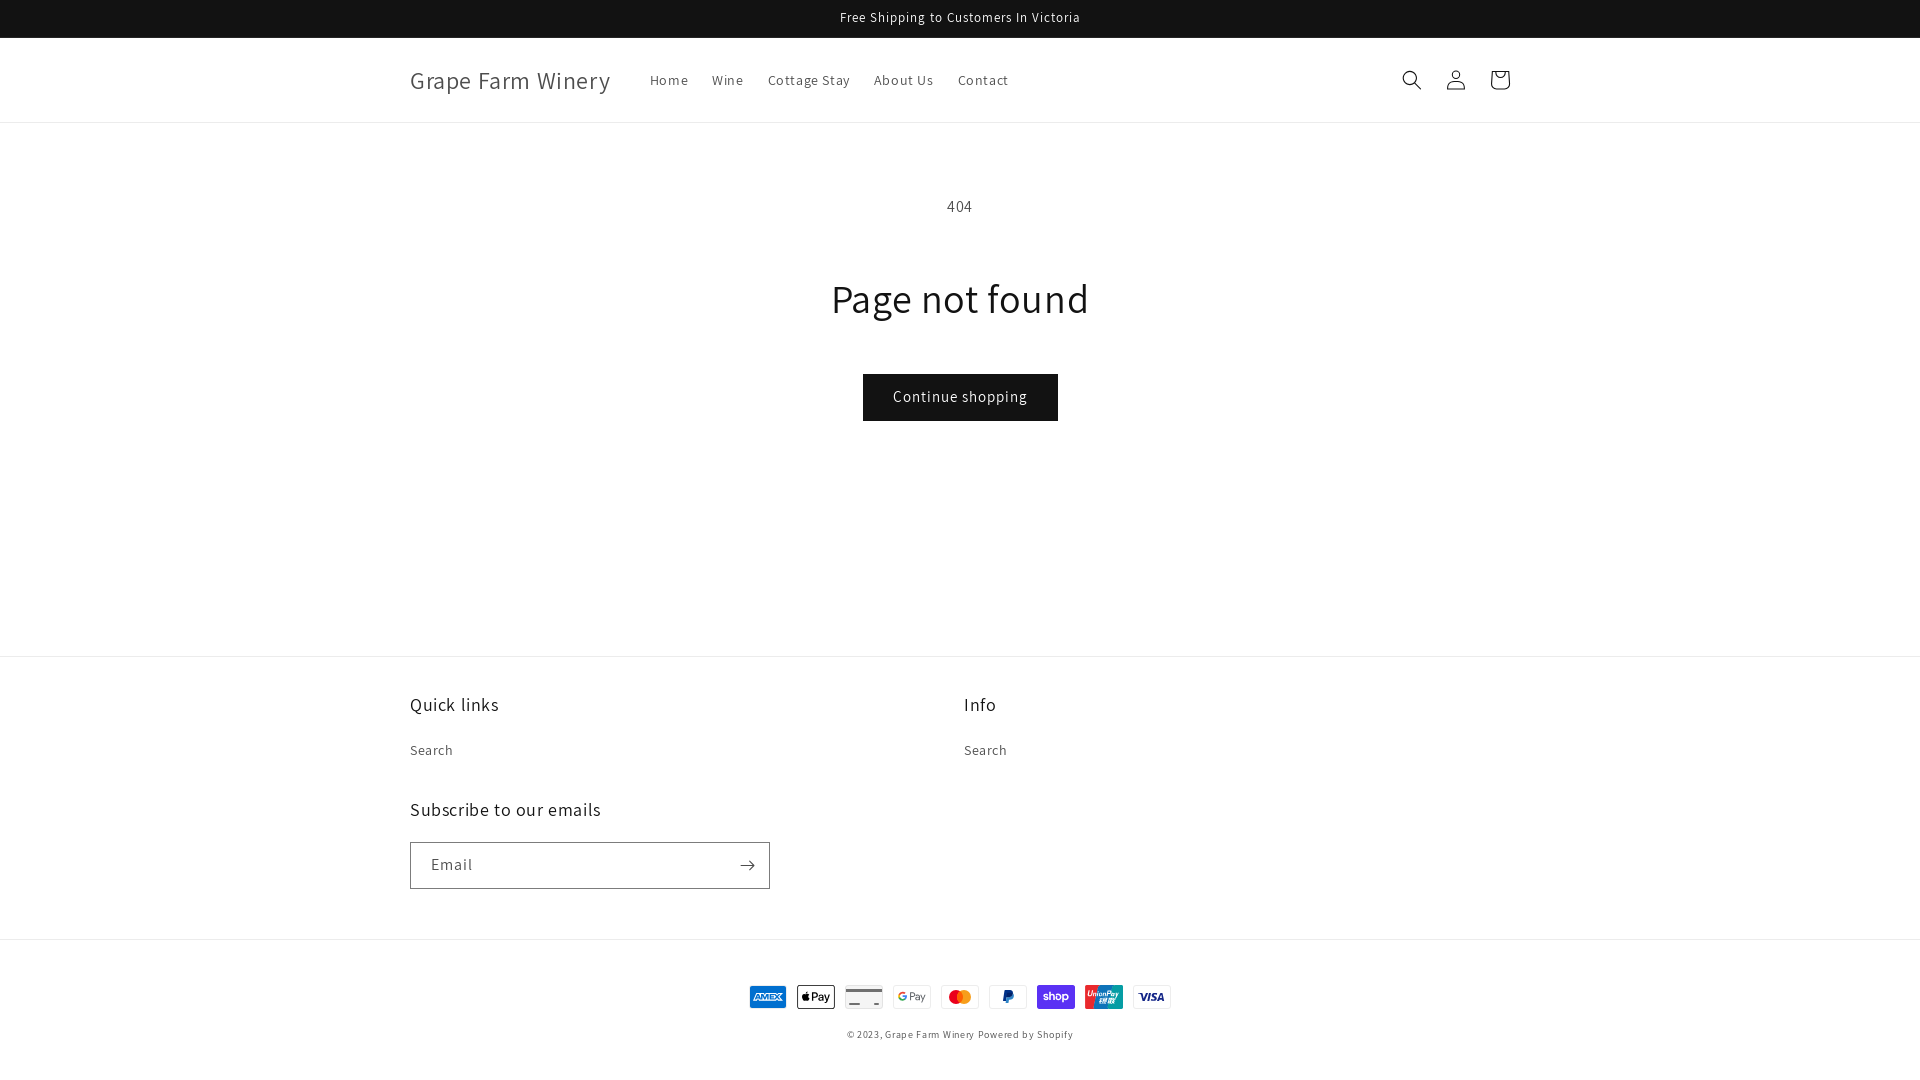  What do you see at coordinates (960, 397) in the screenshot?
I see `Continue shopping` at bounding box center [960, 397].